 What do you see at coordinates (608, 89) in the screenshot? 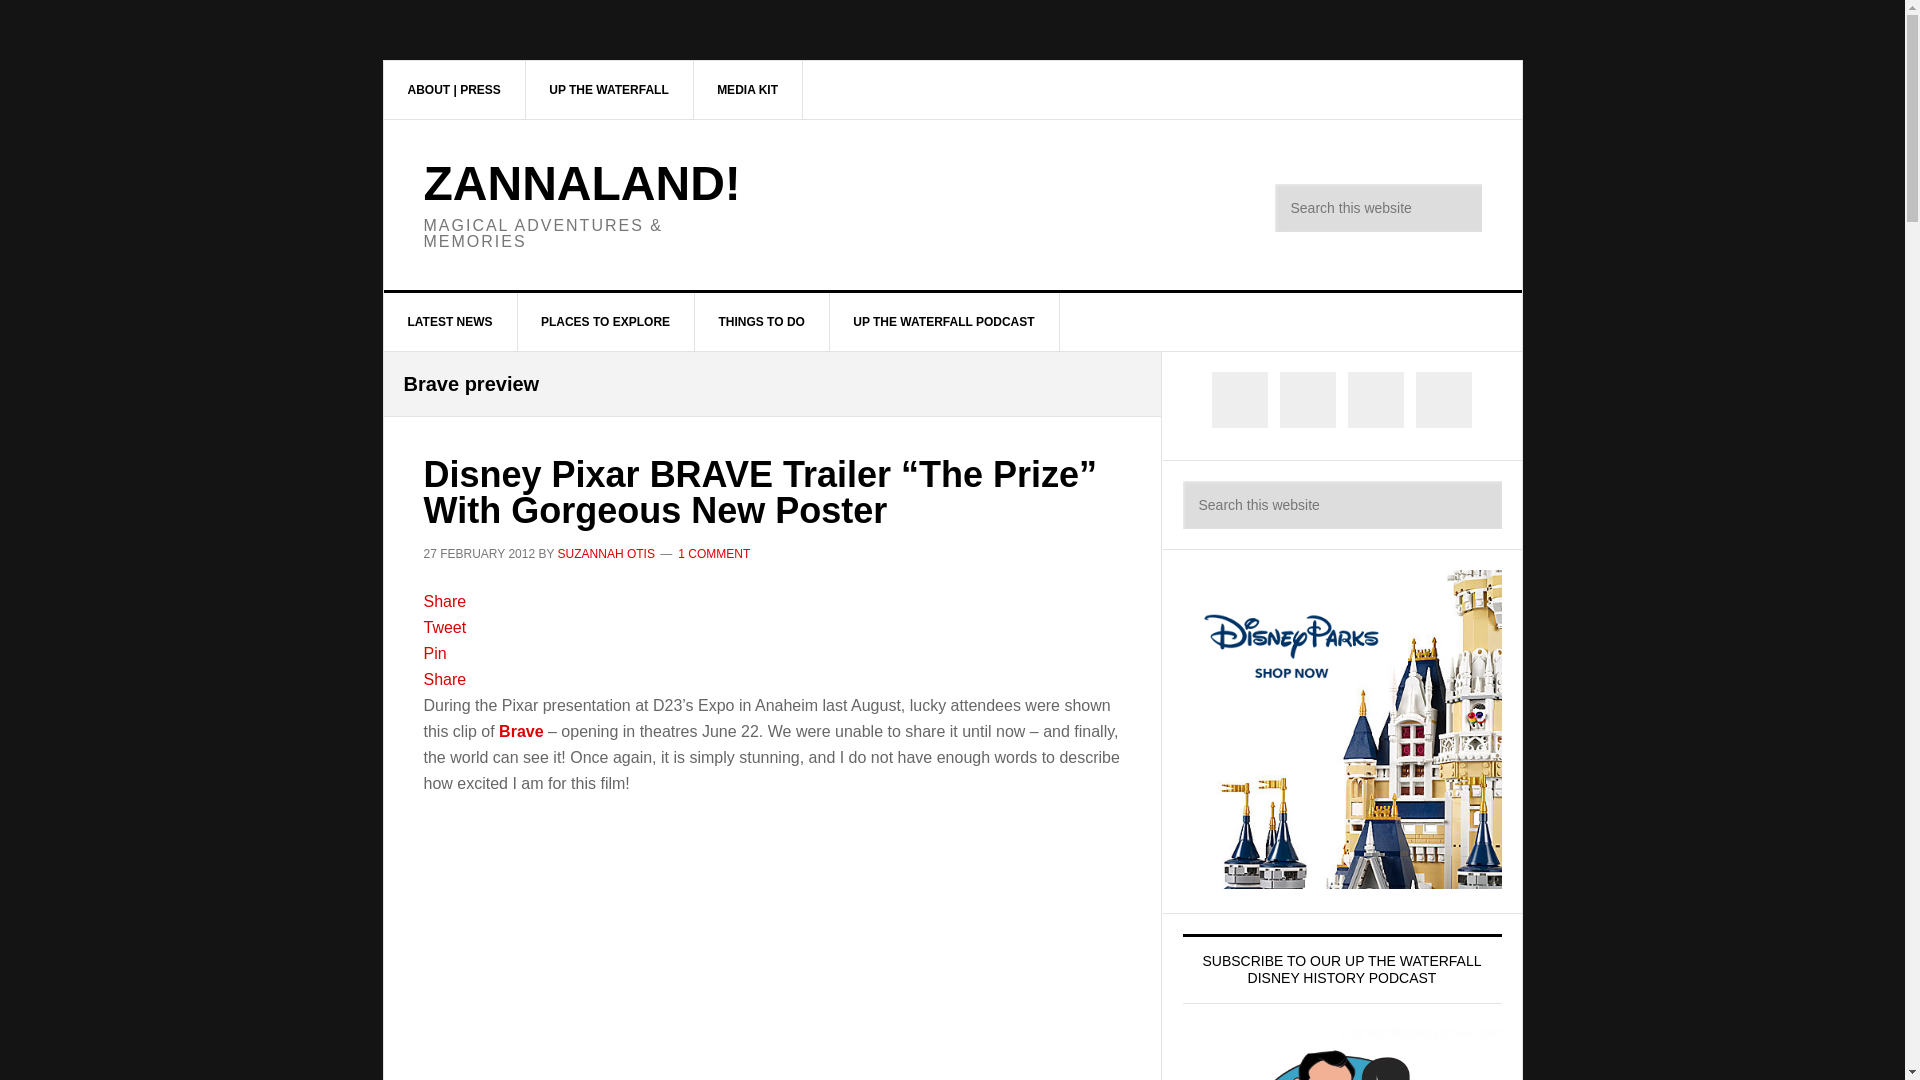
I see `Podcasts` at bounding box center [608, 89].